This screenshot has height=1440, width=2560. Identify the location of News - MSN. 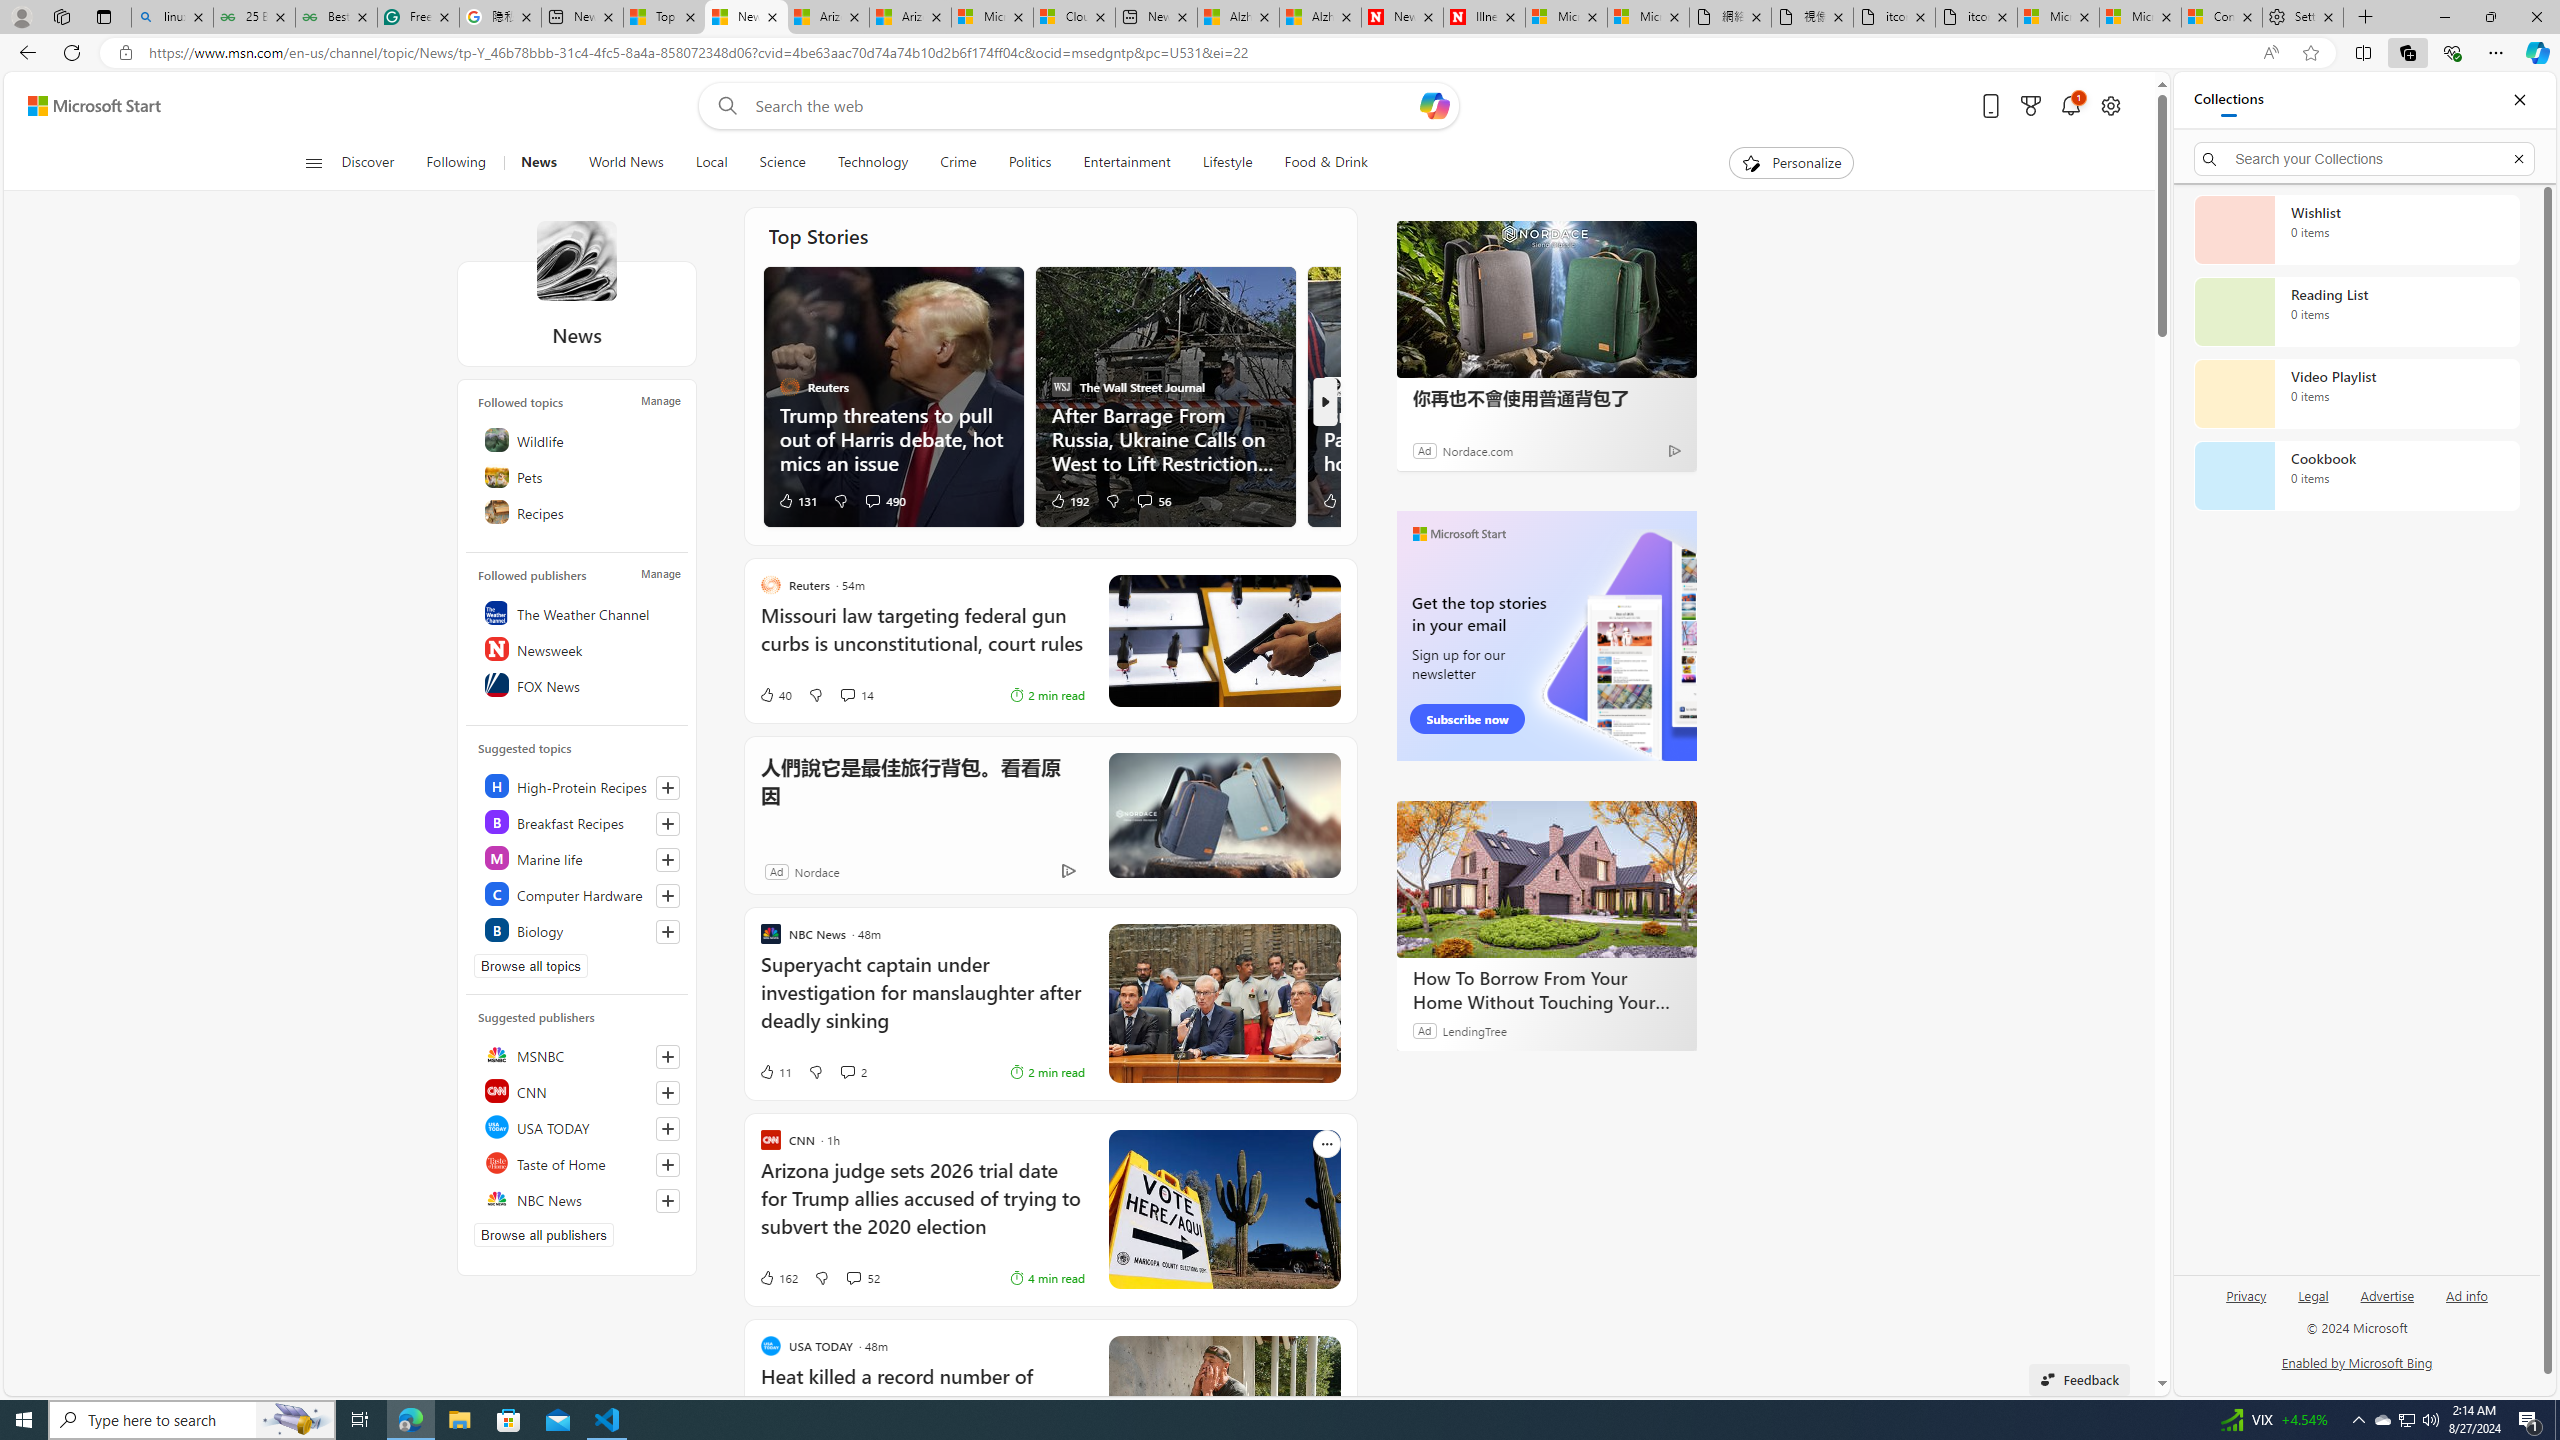
(746, 17).